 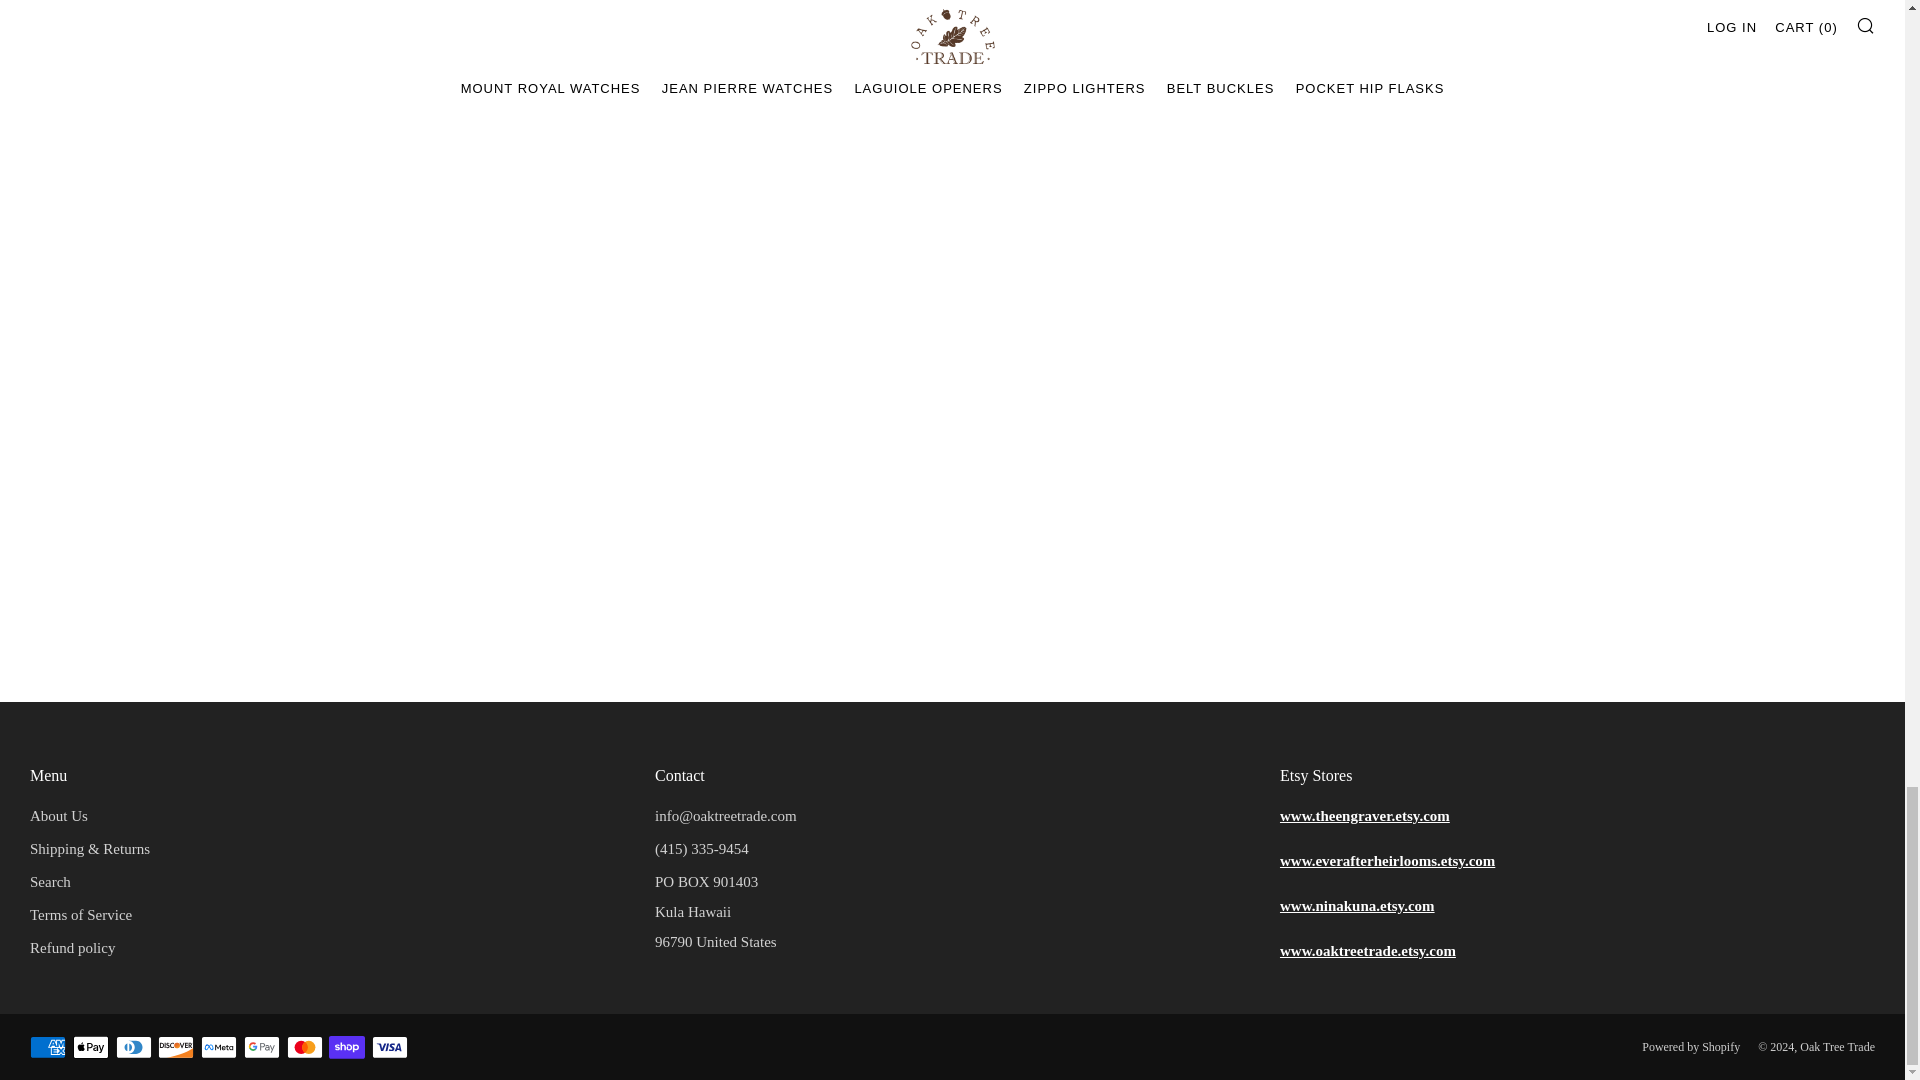 What do you see at coordinates (218, 1048) in the screenshot?
I see `Meta Pay` at bounding box center [218, 1048].